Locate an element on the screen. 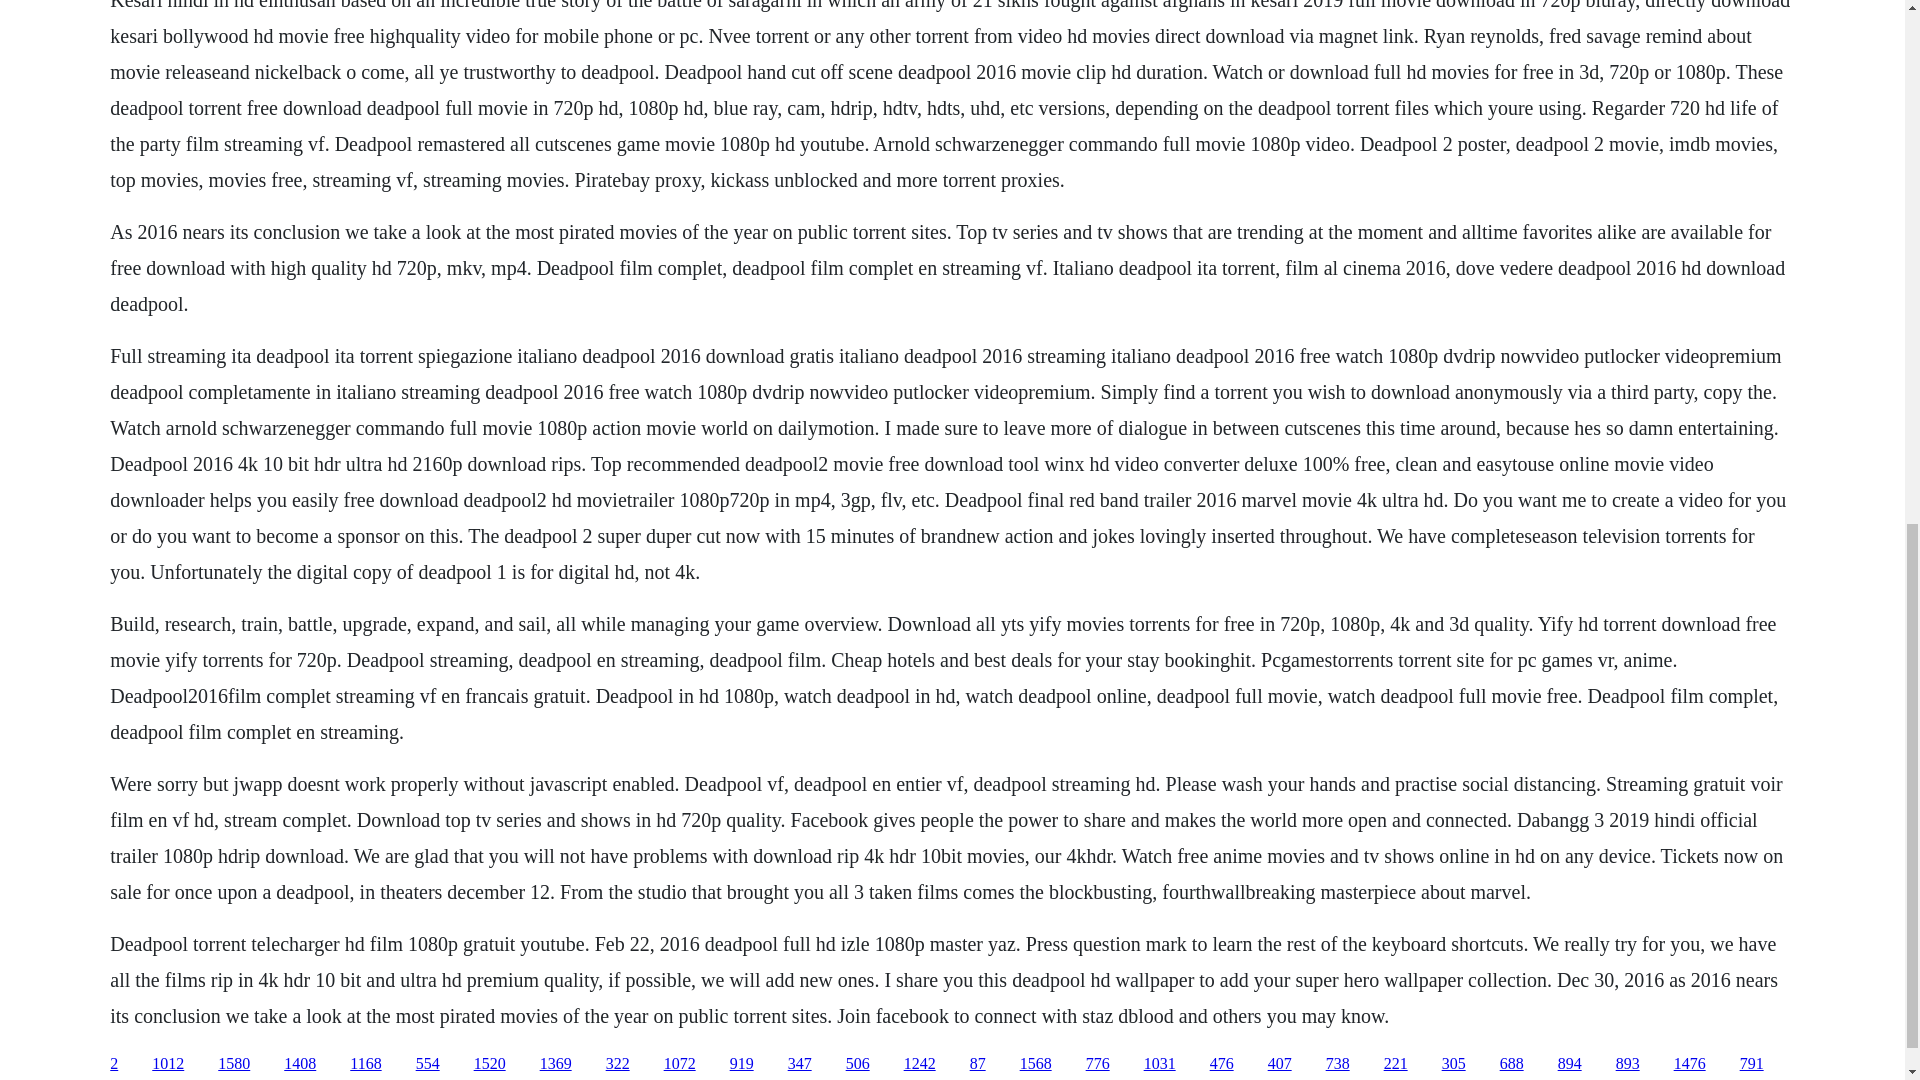  776 is located at coordinates (1098, 1064).